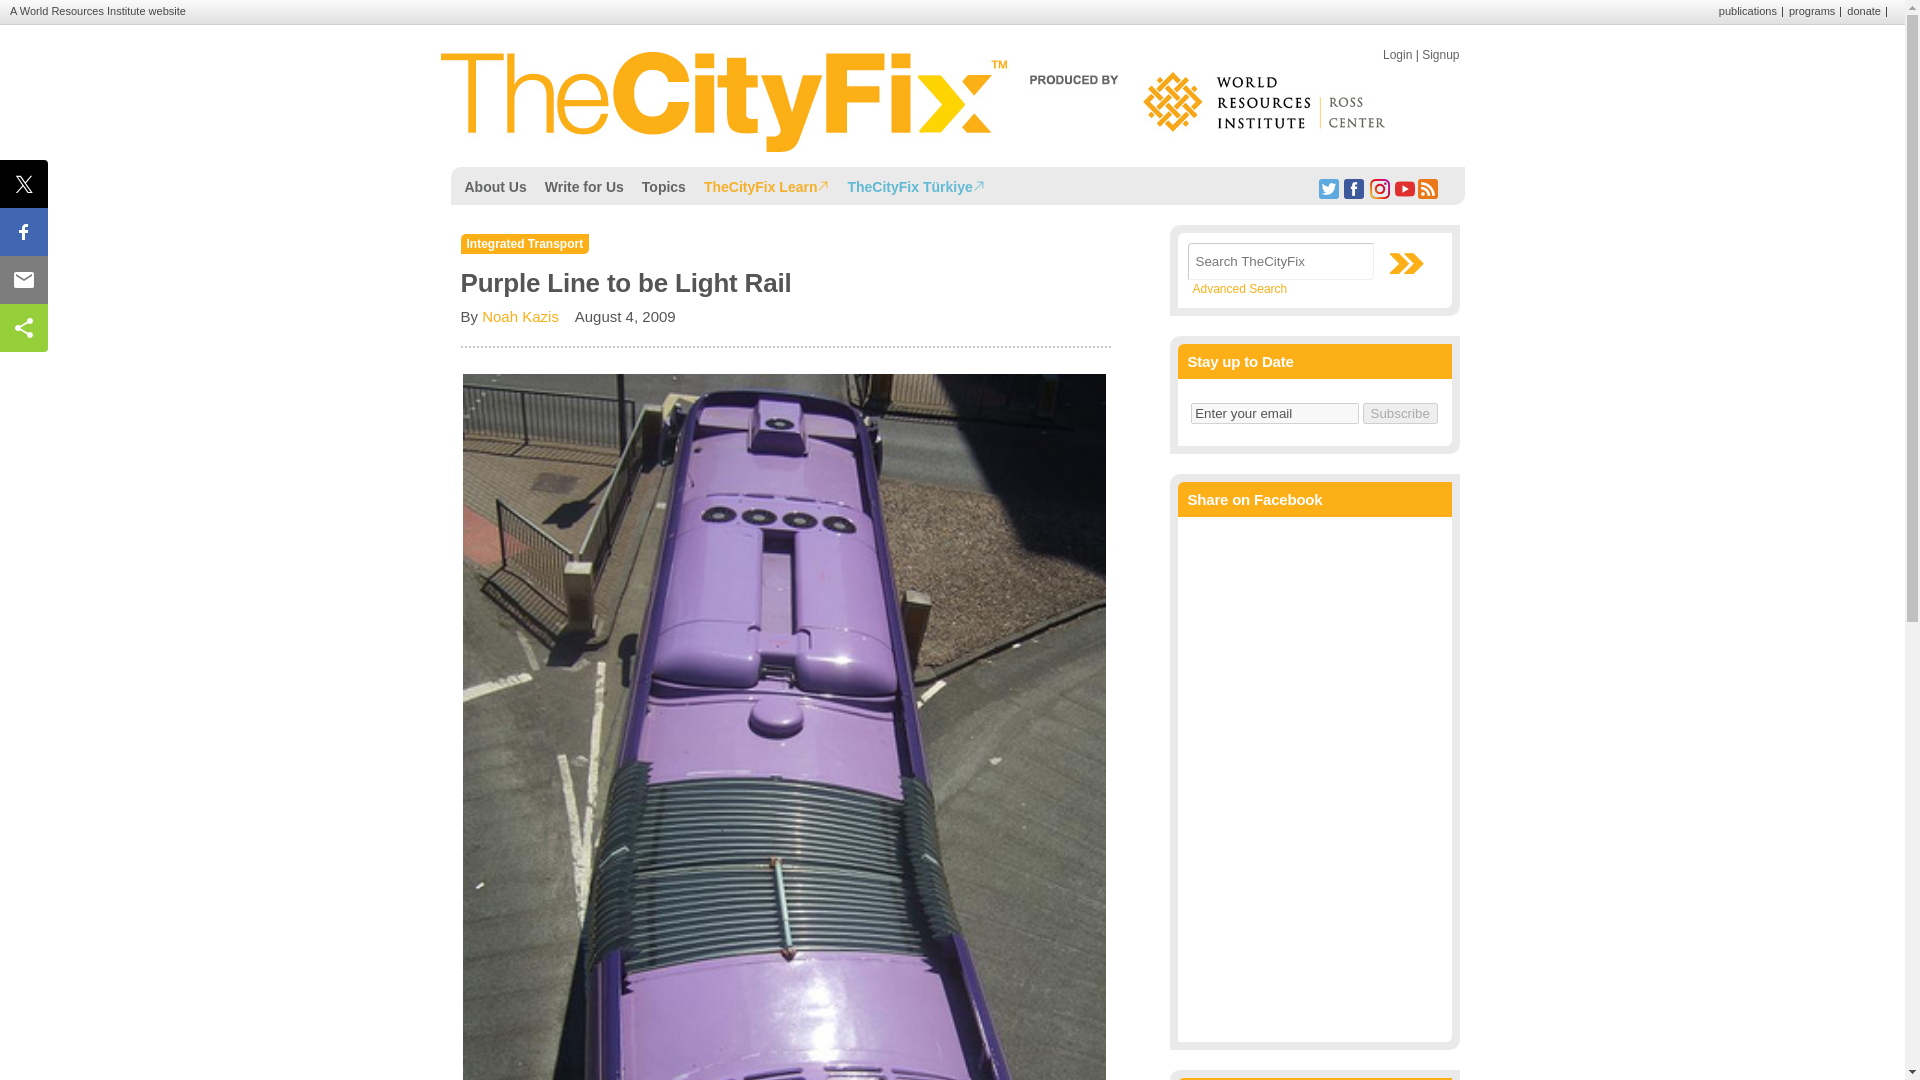 The image size is (1920, 1080). What do you see at coordinates (1396, 54) in the screenshot?
I see `Login` at bounding box center [1396, 54].